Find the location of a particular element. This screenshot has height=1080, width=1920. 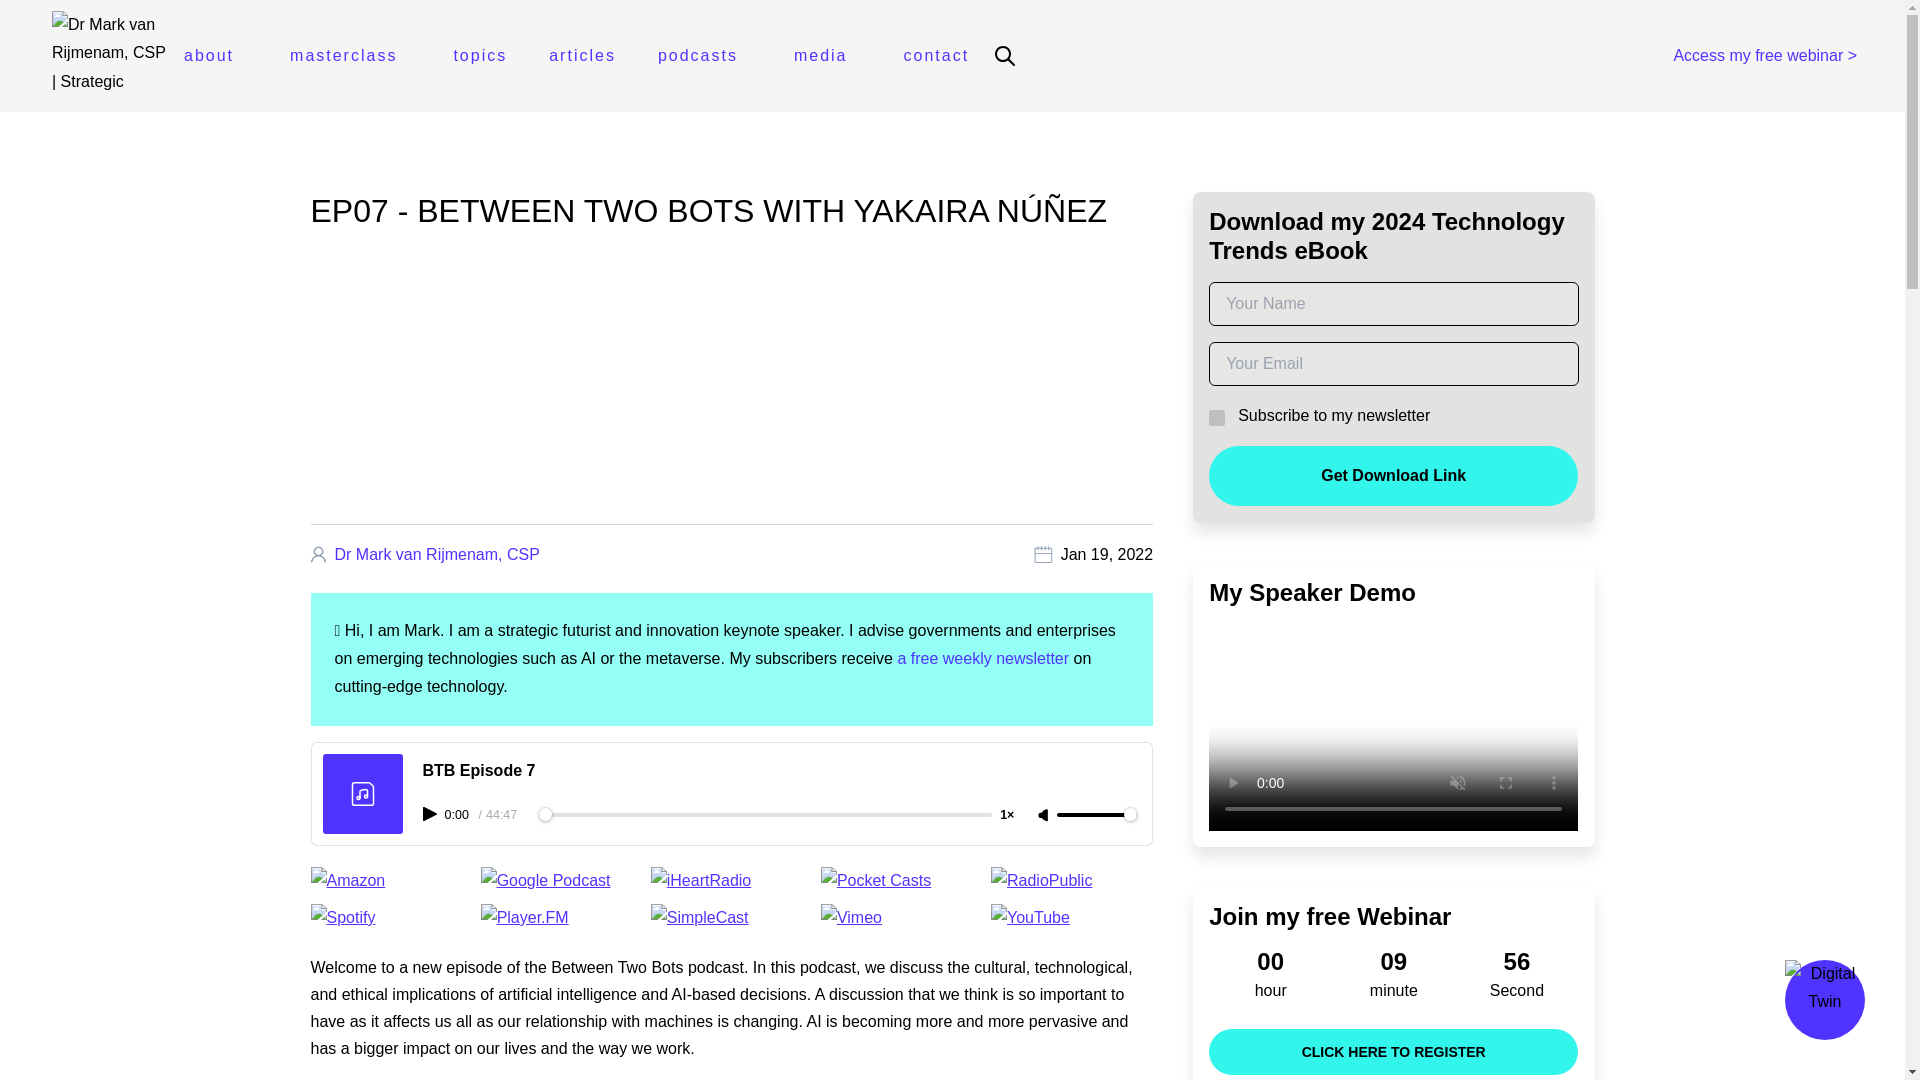

YouTube is located at coordinates (1072, 918).